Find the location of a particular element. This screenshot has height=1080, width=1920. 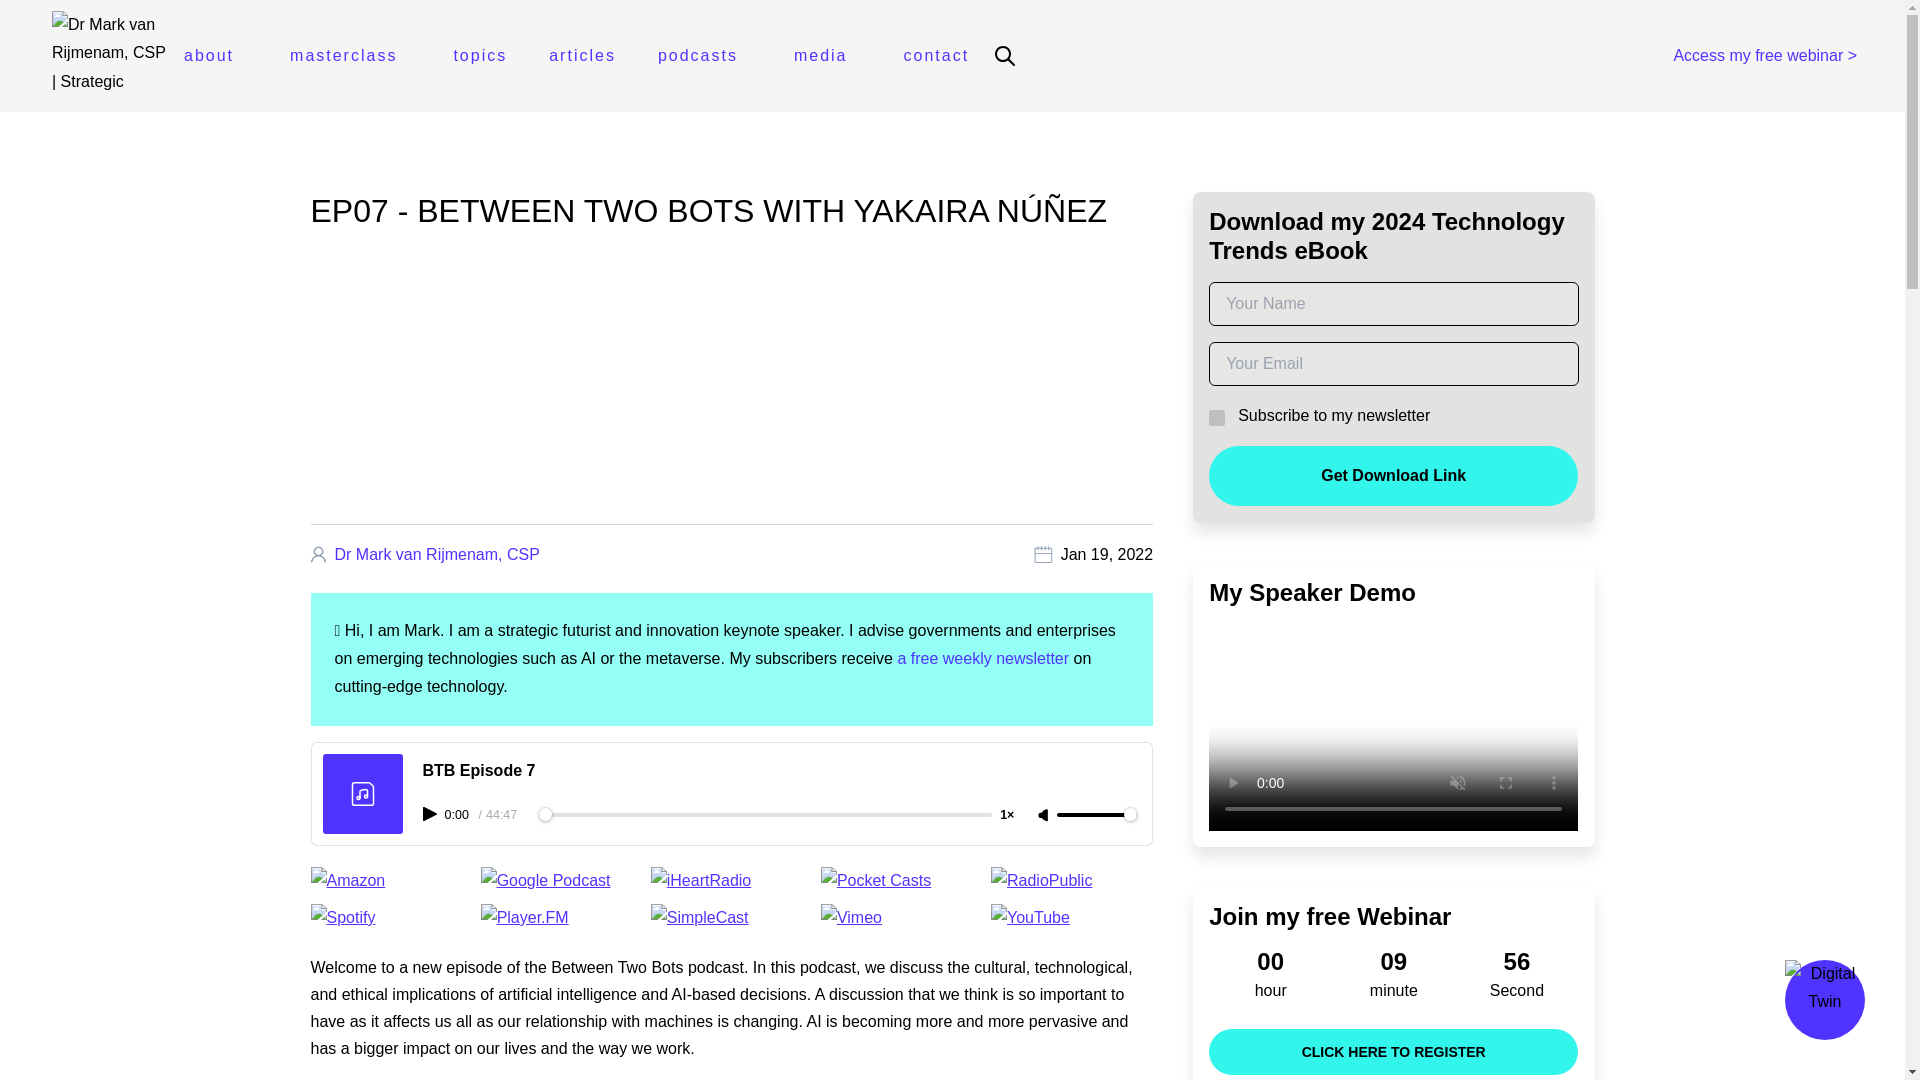

YouTube is located at coordinates (1072, 918).